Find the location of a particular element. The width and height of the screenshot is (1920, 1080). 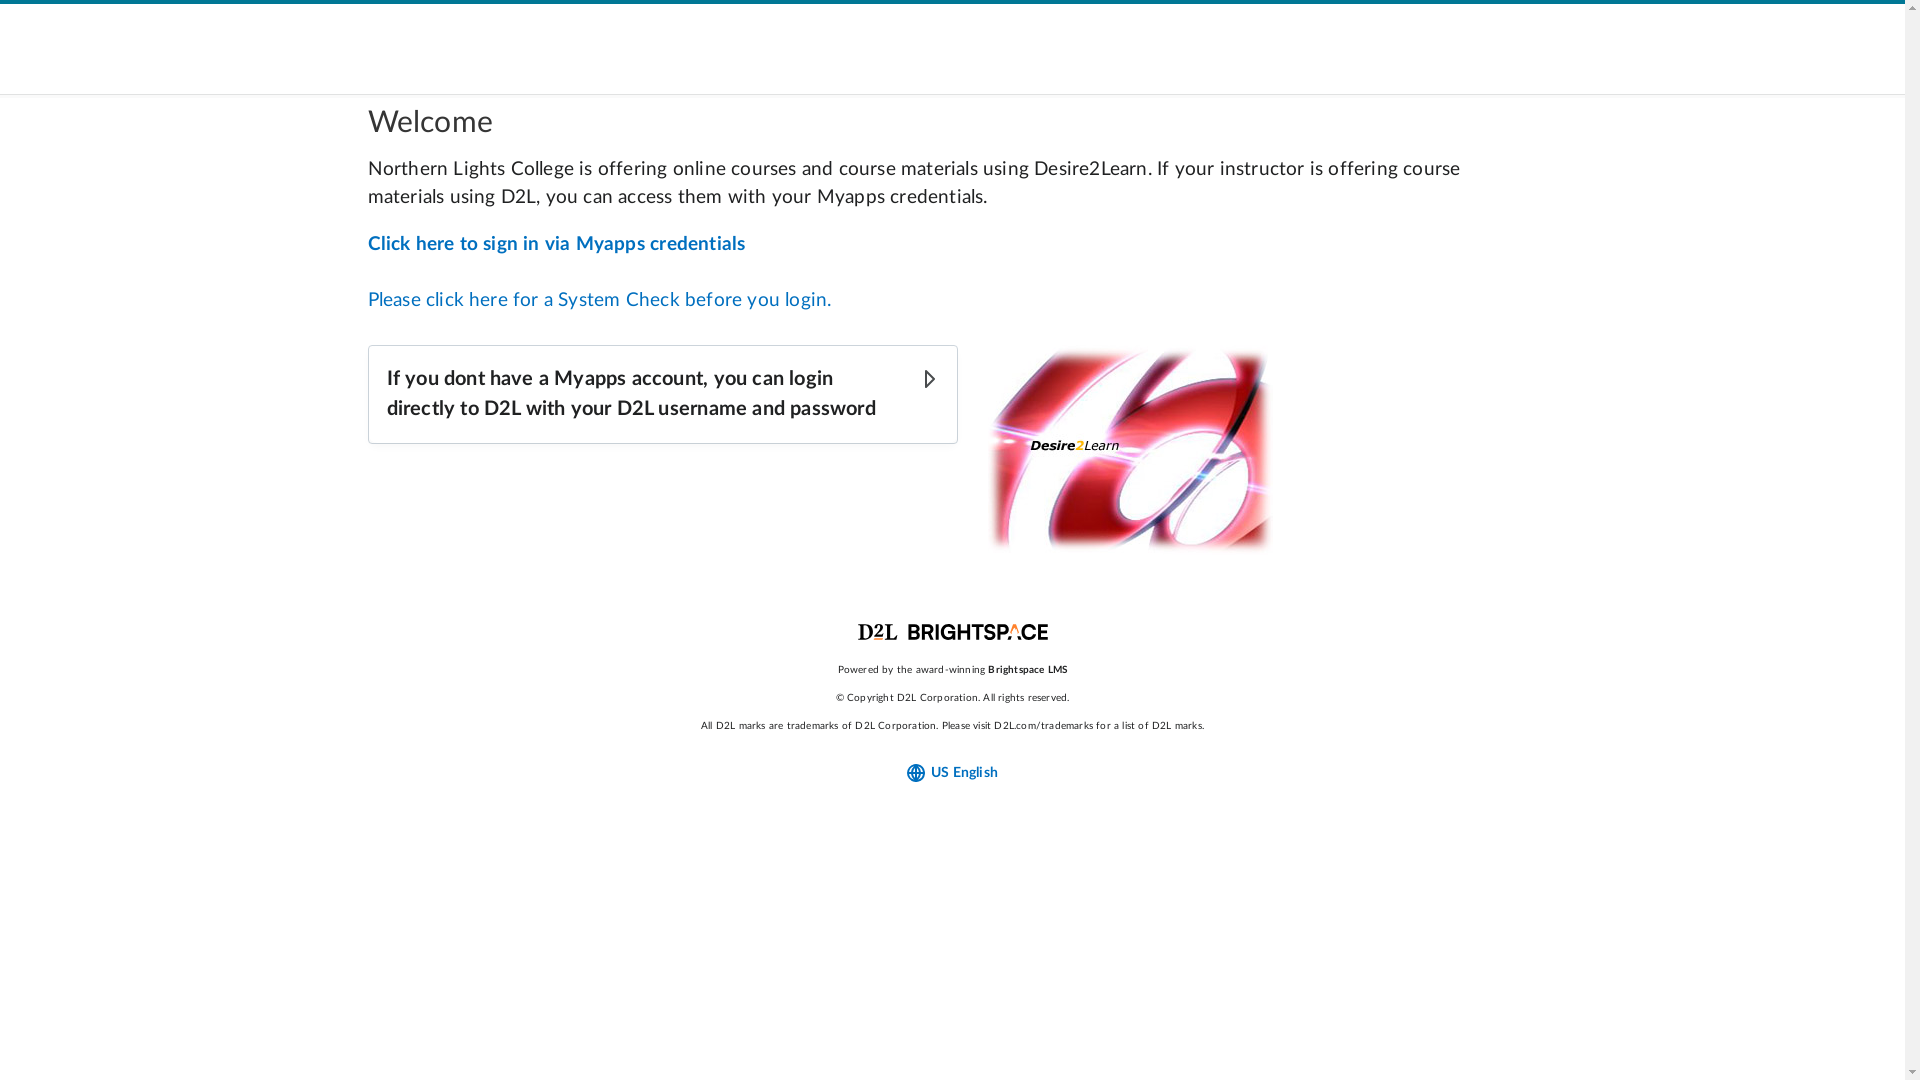

Brightspace is located at coordinates (1016, 670).